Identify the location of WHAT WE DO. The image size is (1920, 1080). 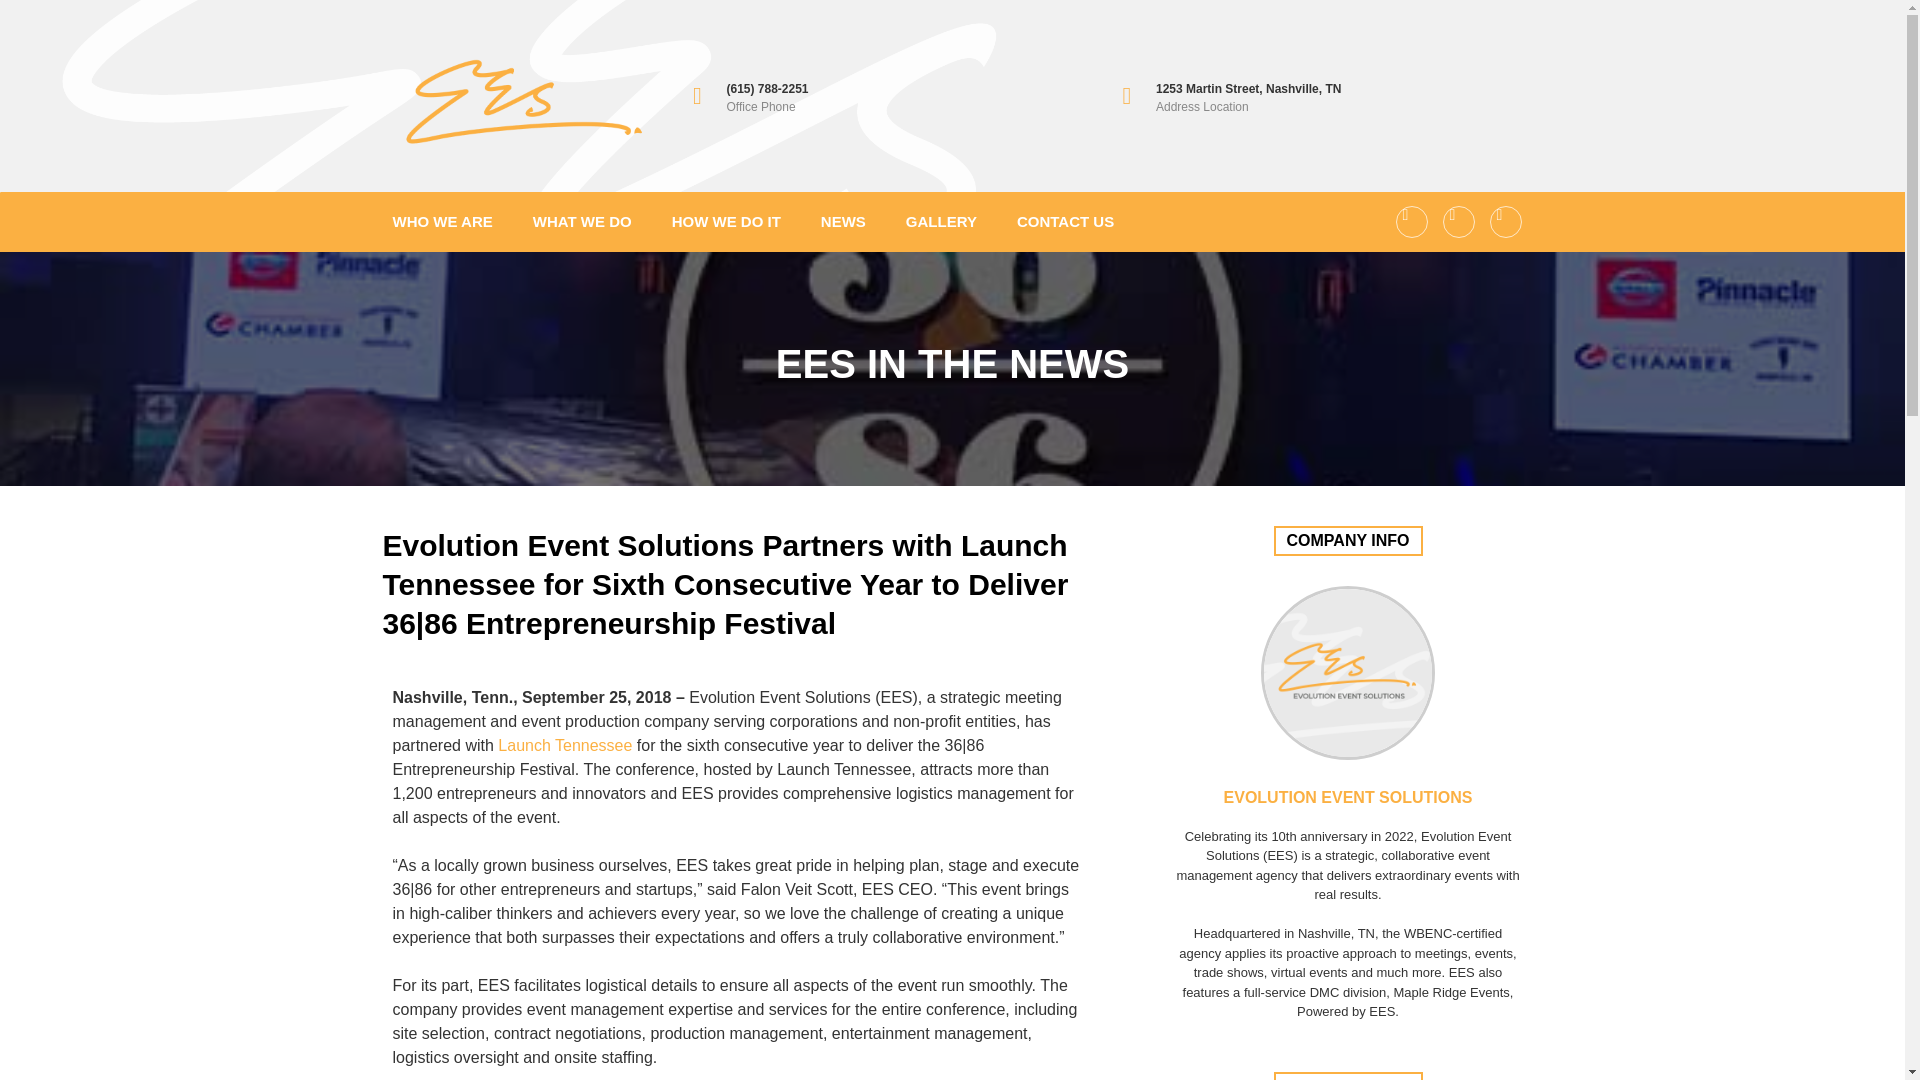
(582, 222).